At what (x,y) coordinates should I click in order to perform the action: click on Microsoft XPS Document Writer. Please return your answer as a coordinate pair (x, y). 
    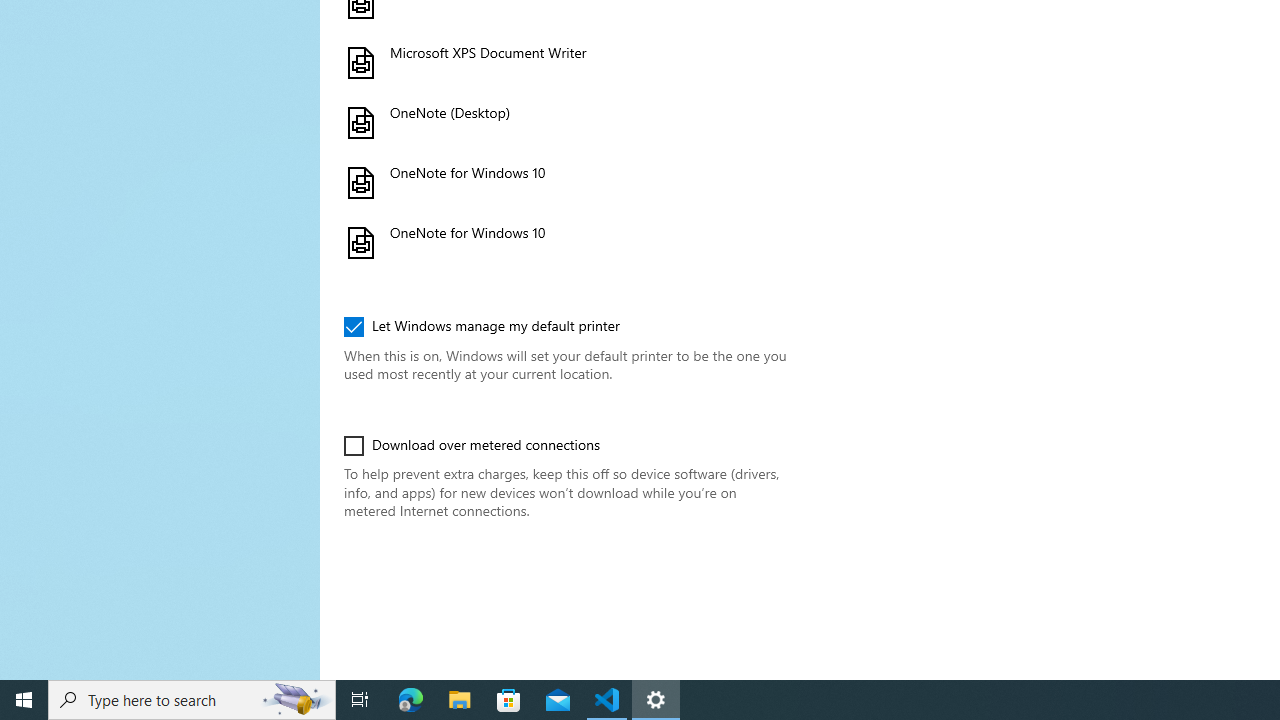
    Looking at the image, I should click on (563, 62).